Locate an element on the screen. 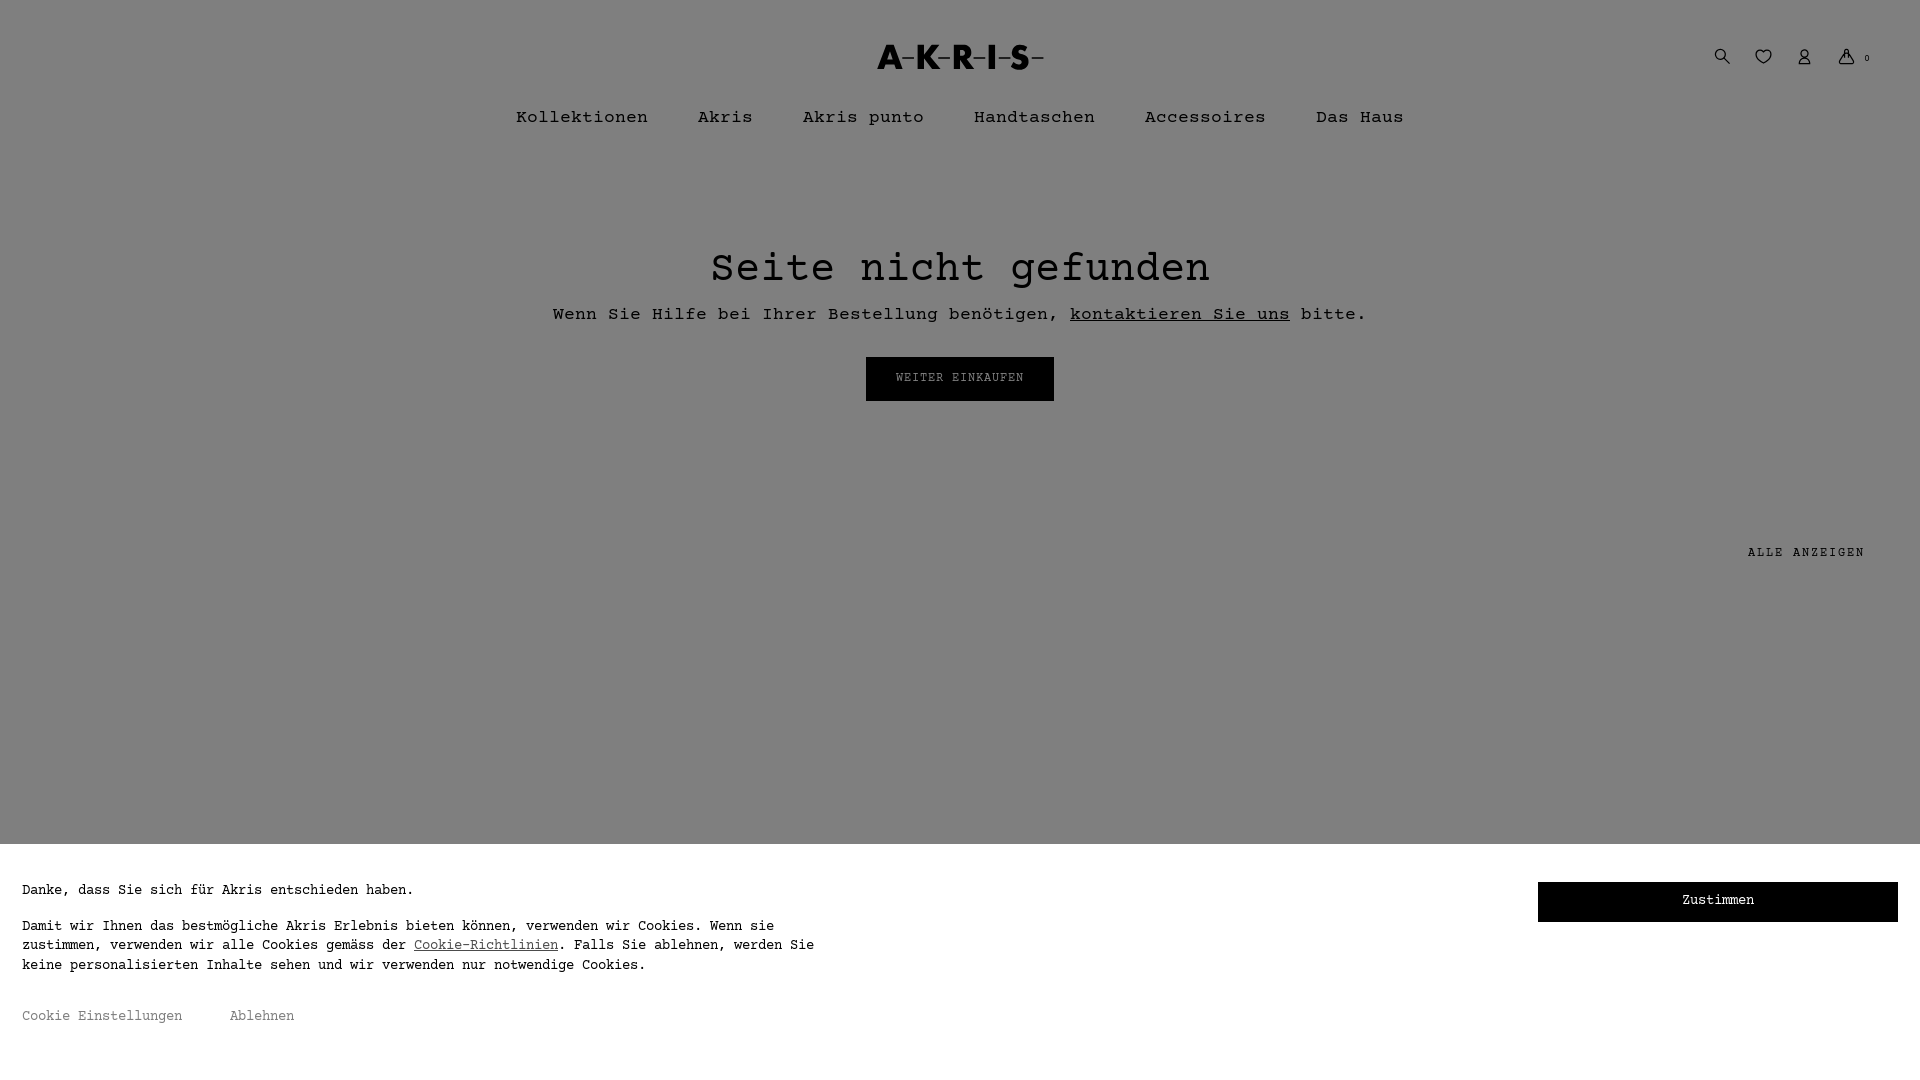  Kontakt is located at coordinates (78, 766).